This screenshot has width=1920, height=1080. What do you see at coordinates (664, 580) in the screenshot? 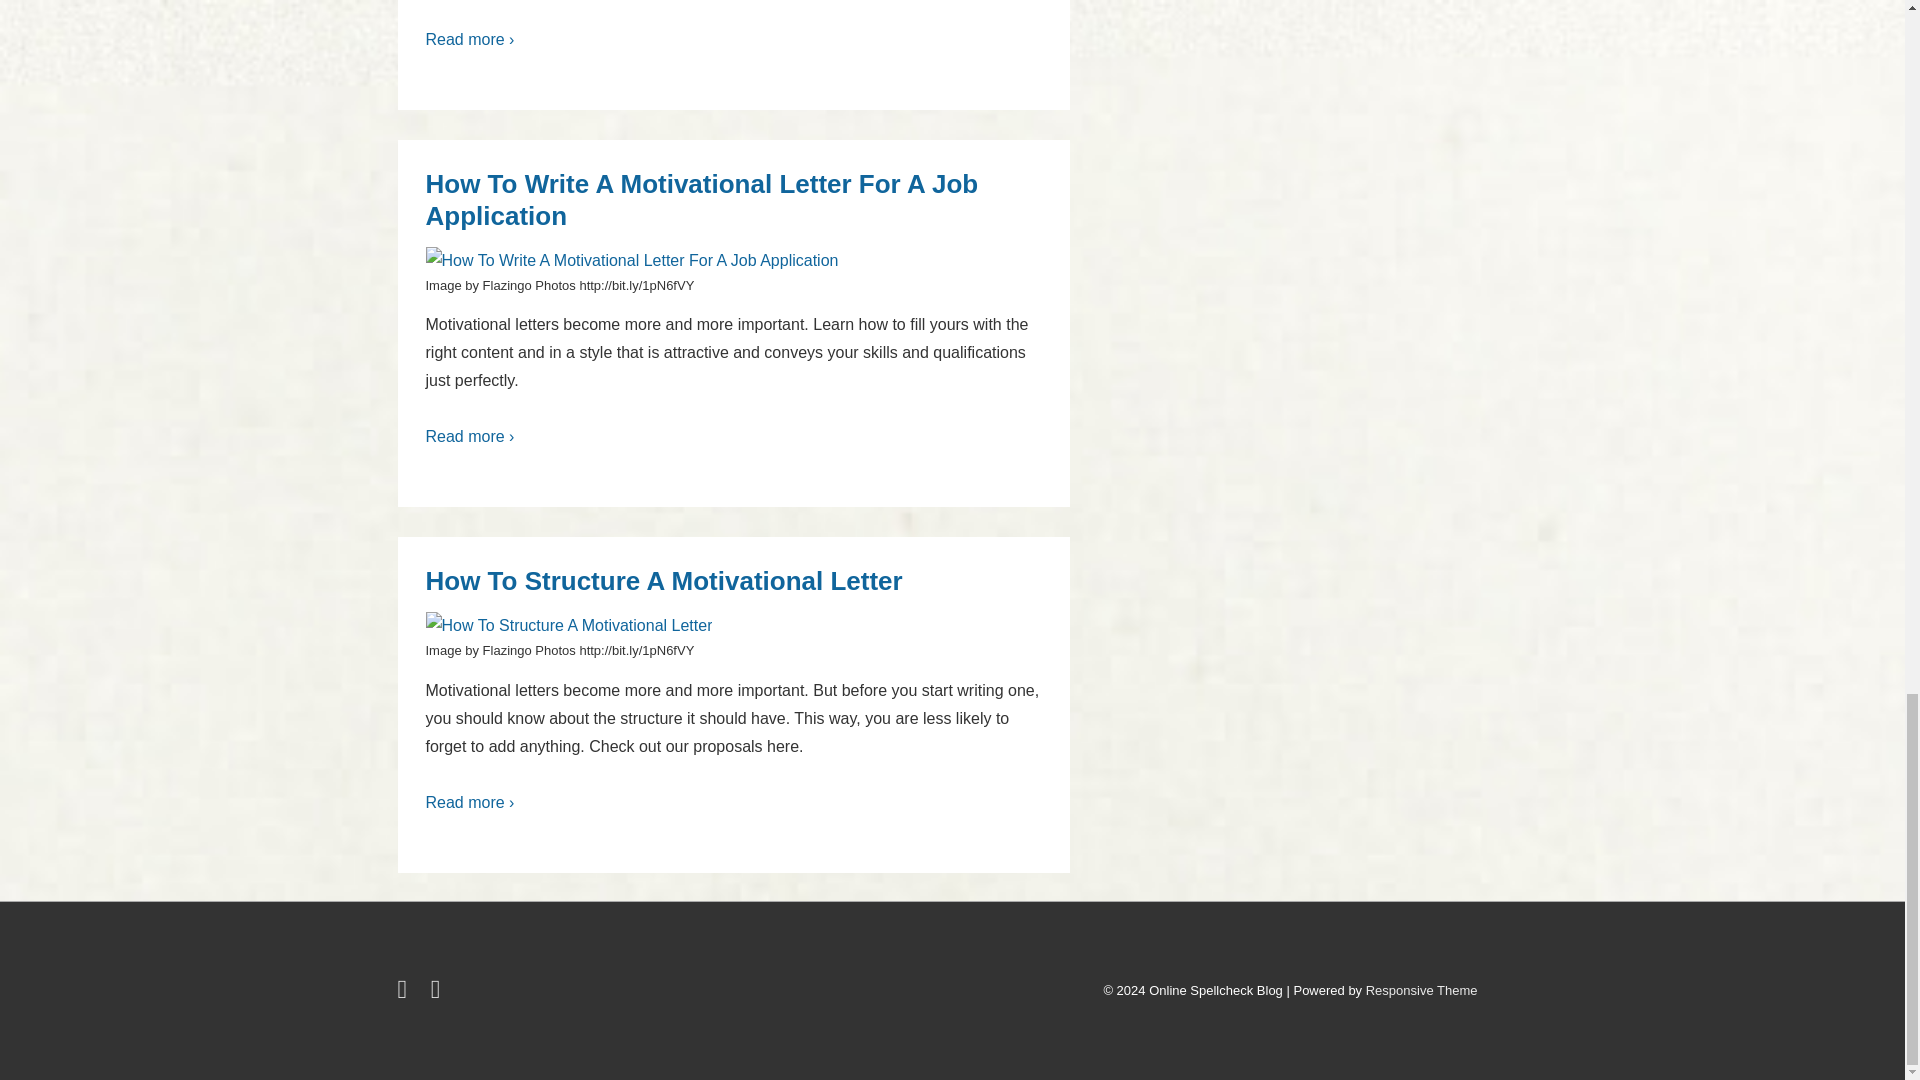
I see `How To Structure A Motivational Letter` at bounding box center [664, 580].